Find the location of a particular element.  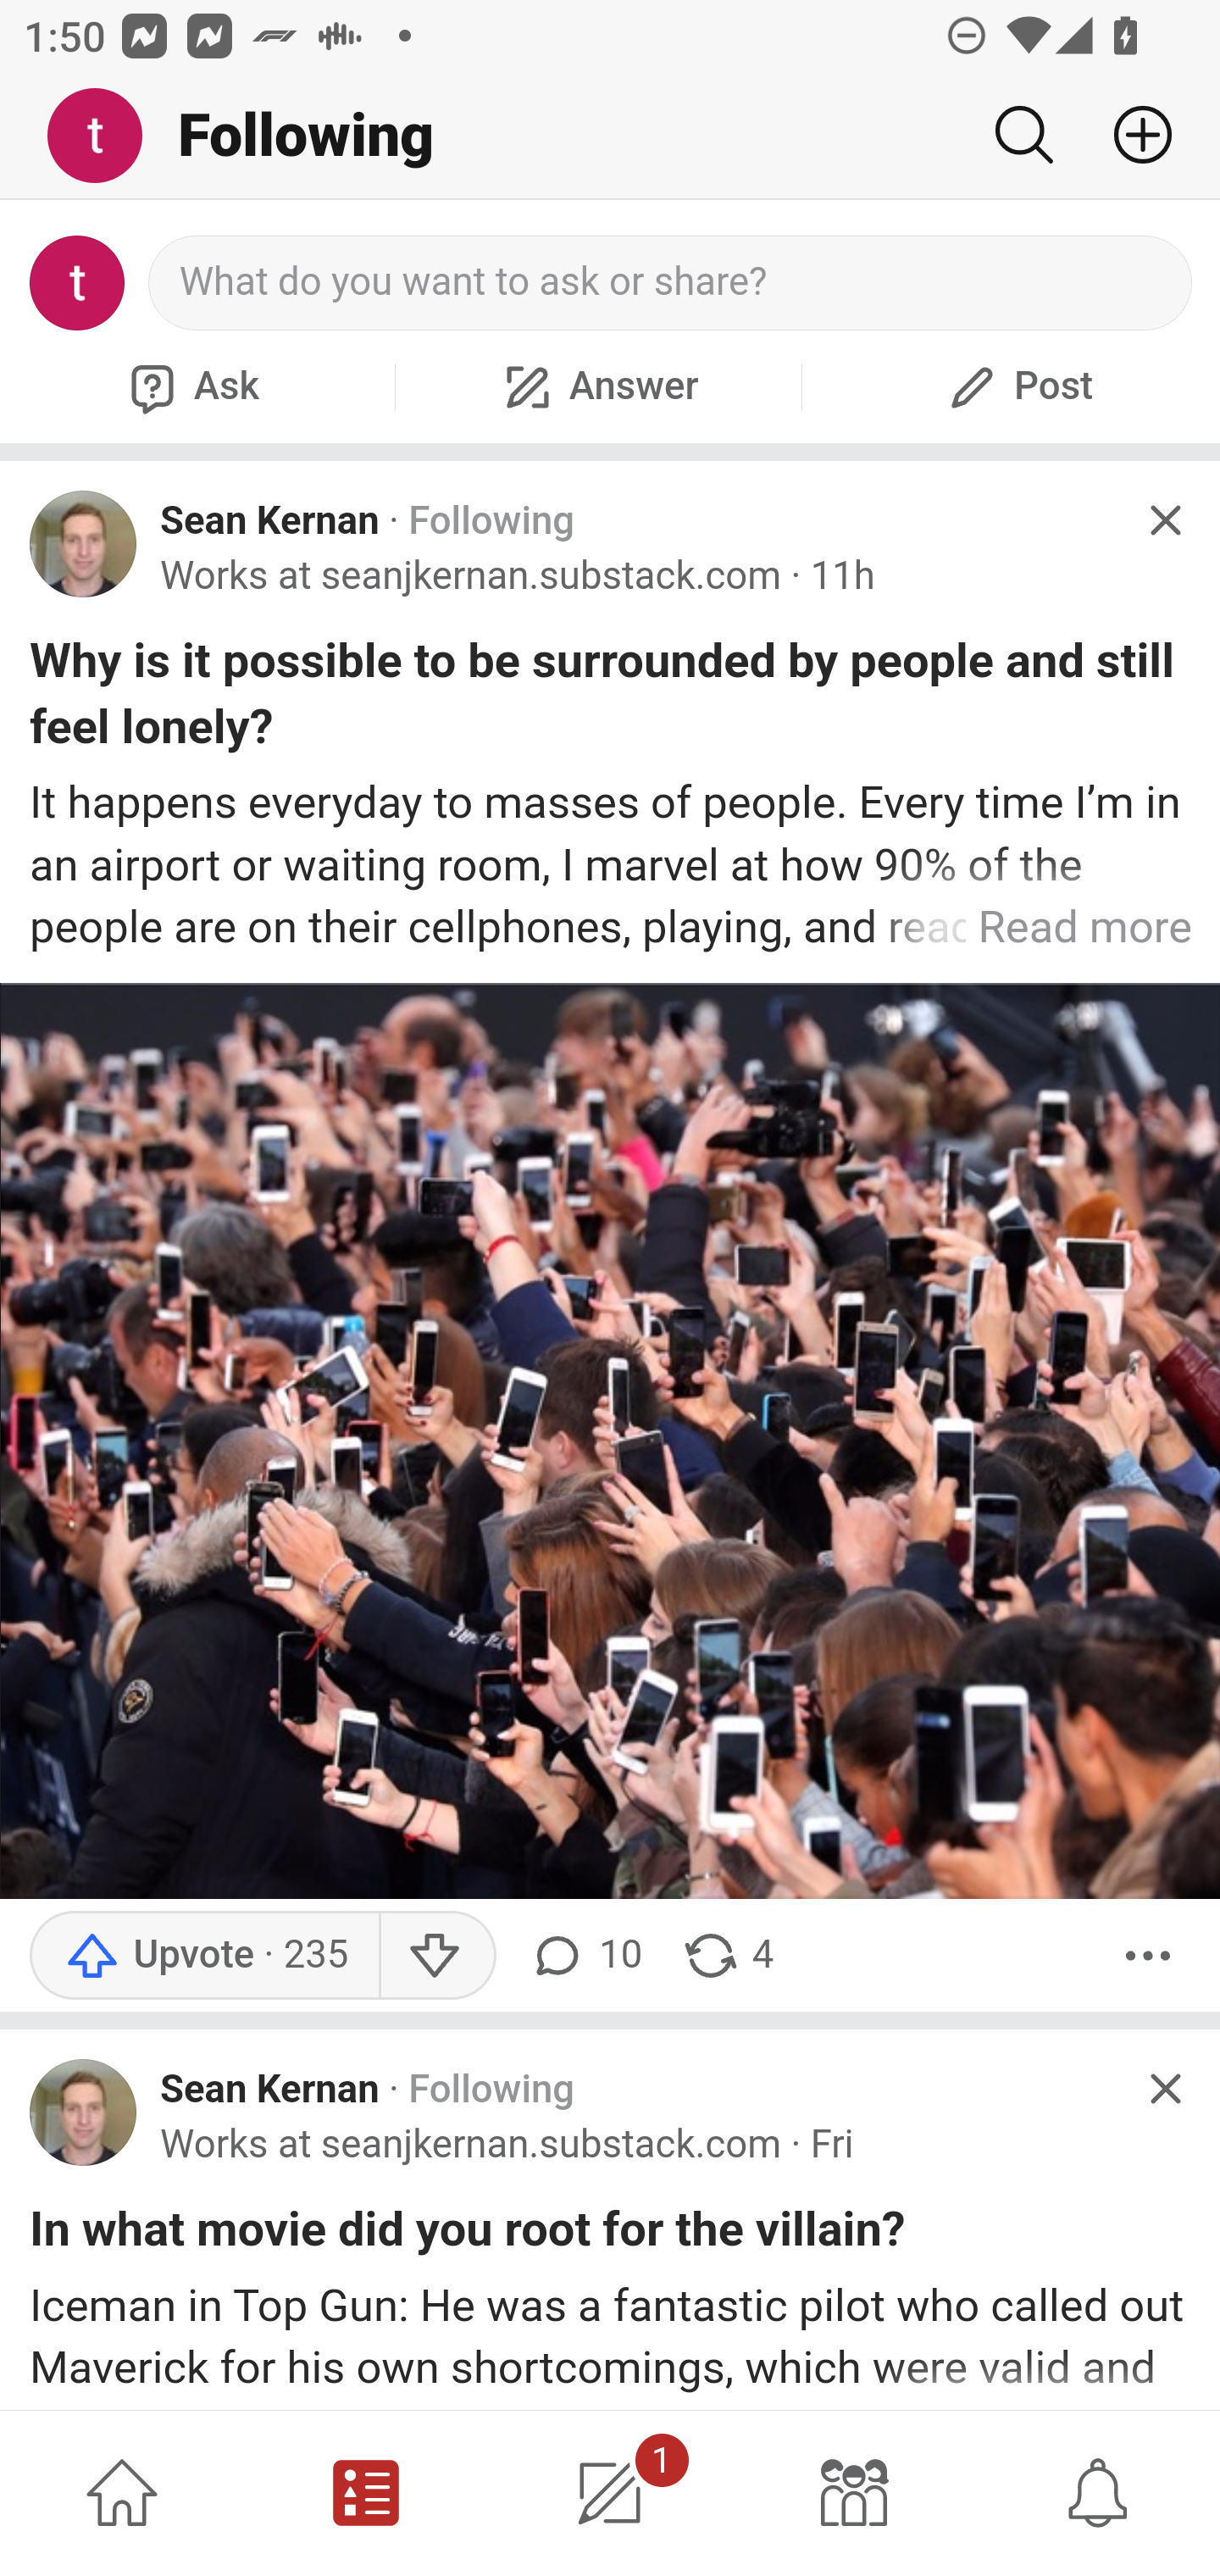

Search is located at coordinates (1023, 135).